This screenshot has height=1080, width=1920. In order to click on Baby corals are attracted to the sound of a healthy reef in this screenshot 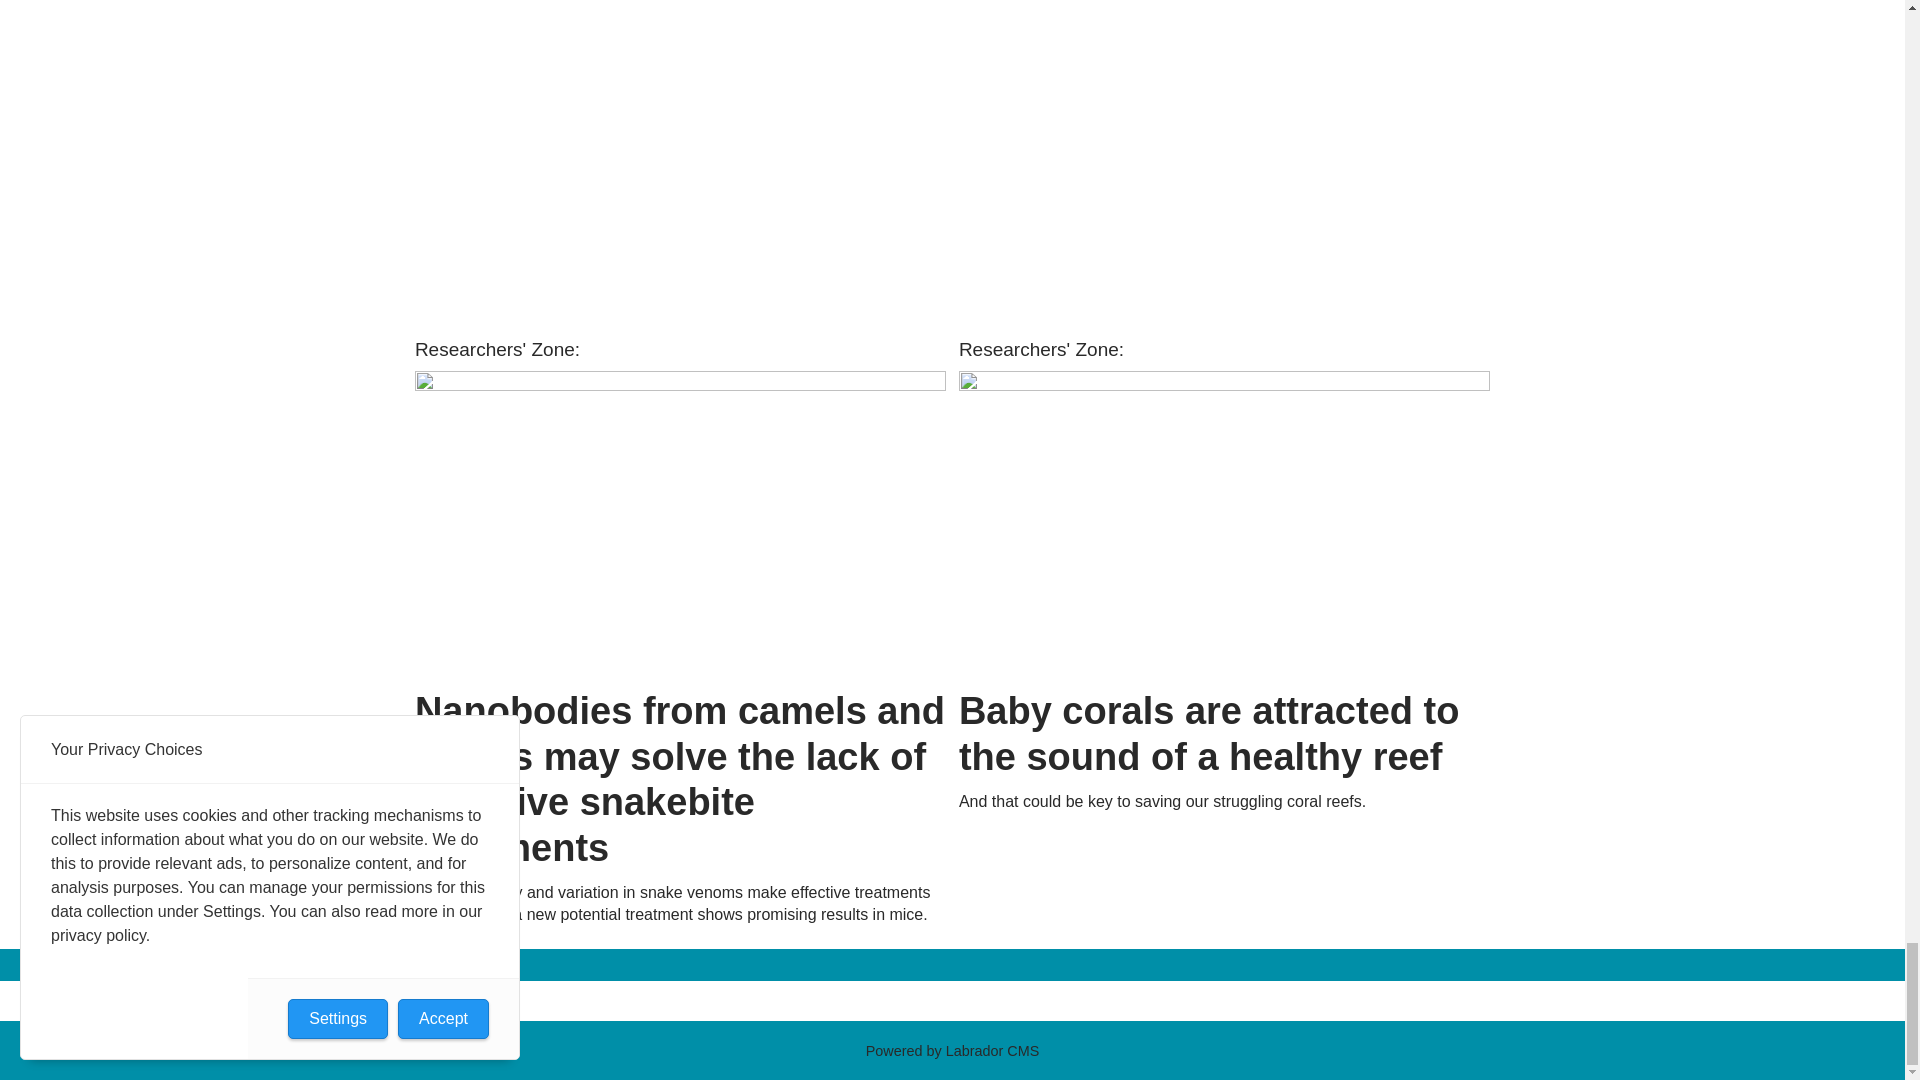, I will do `click(1224, 523)`.